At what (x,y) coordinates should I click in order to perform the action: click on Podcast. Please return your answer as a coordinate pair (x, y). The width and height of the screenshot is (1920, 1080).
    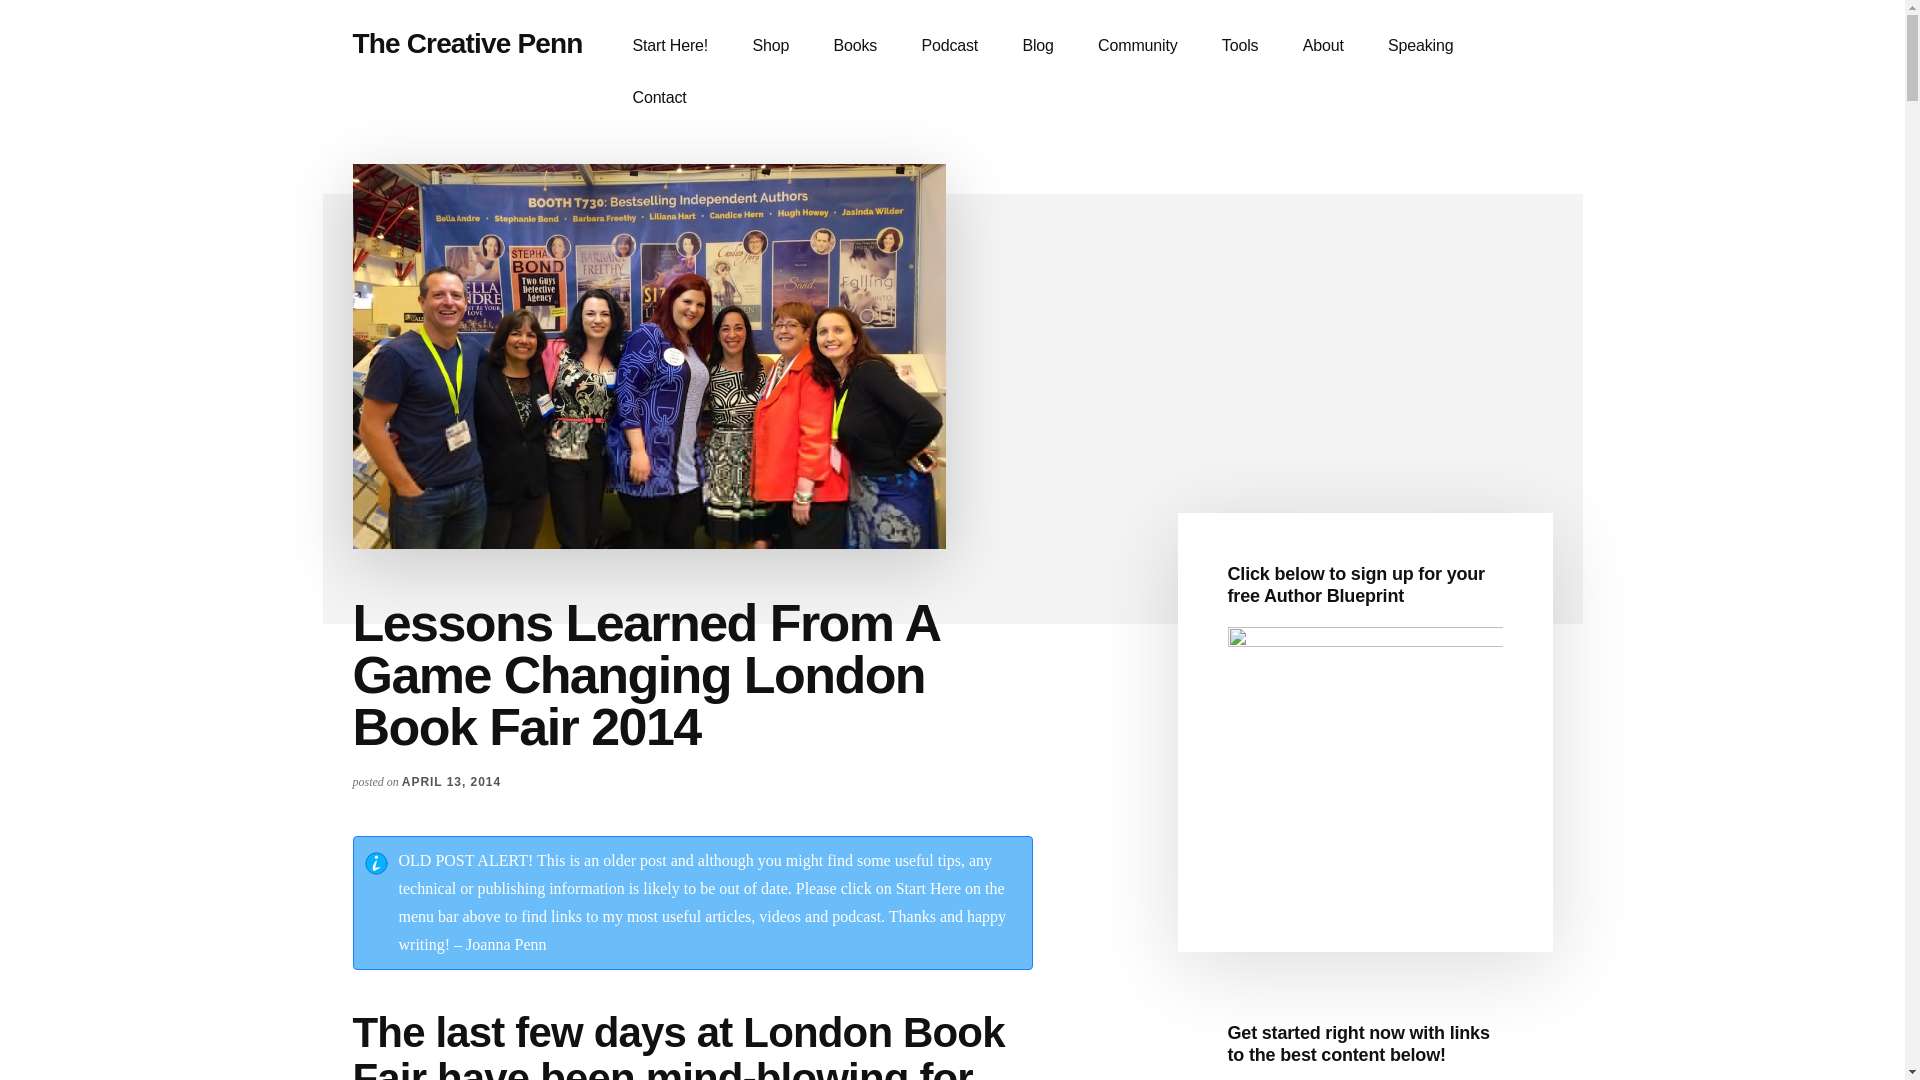
    Looking at the image, I should click on (949, 46).